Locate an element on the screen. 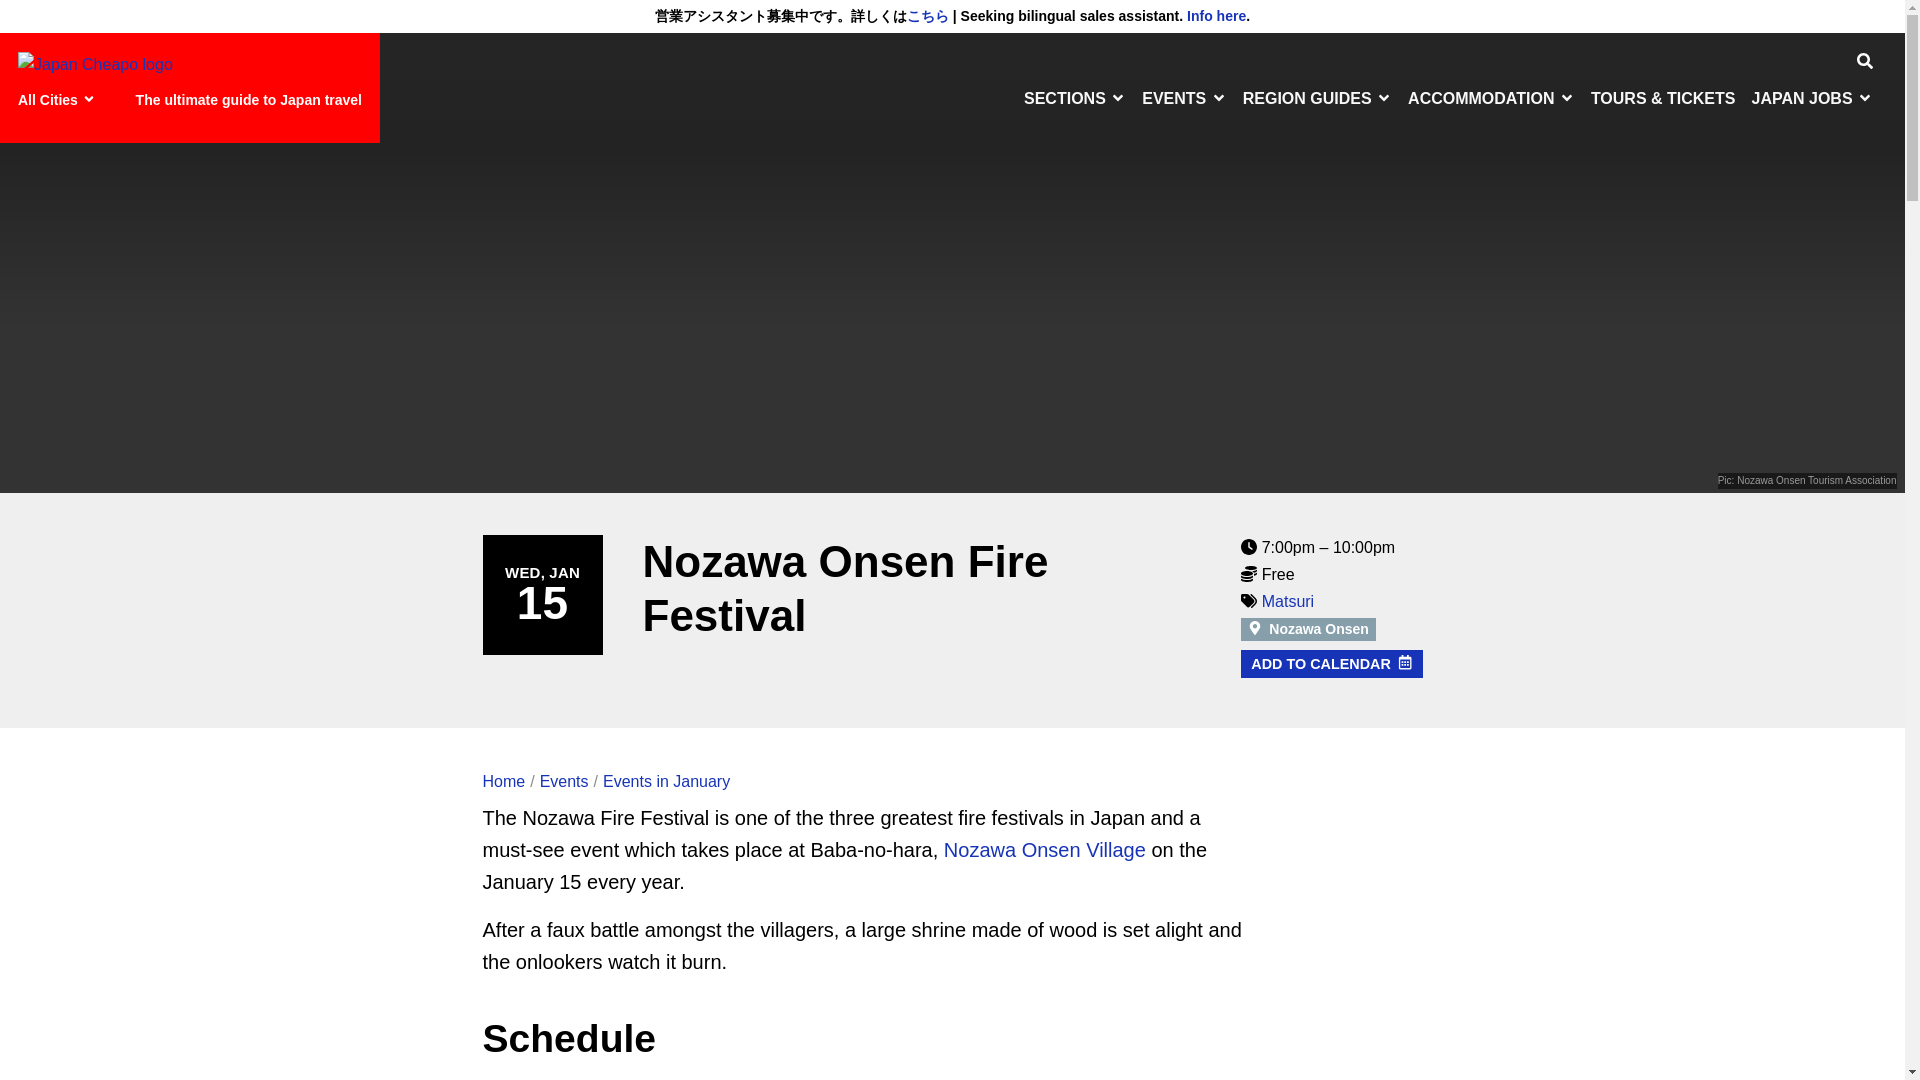 The width and height of the screenshot is (1920, 1080). Events is located at coordinates (1184, 98).